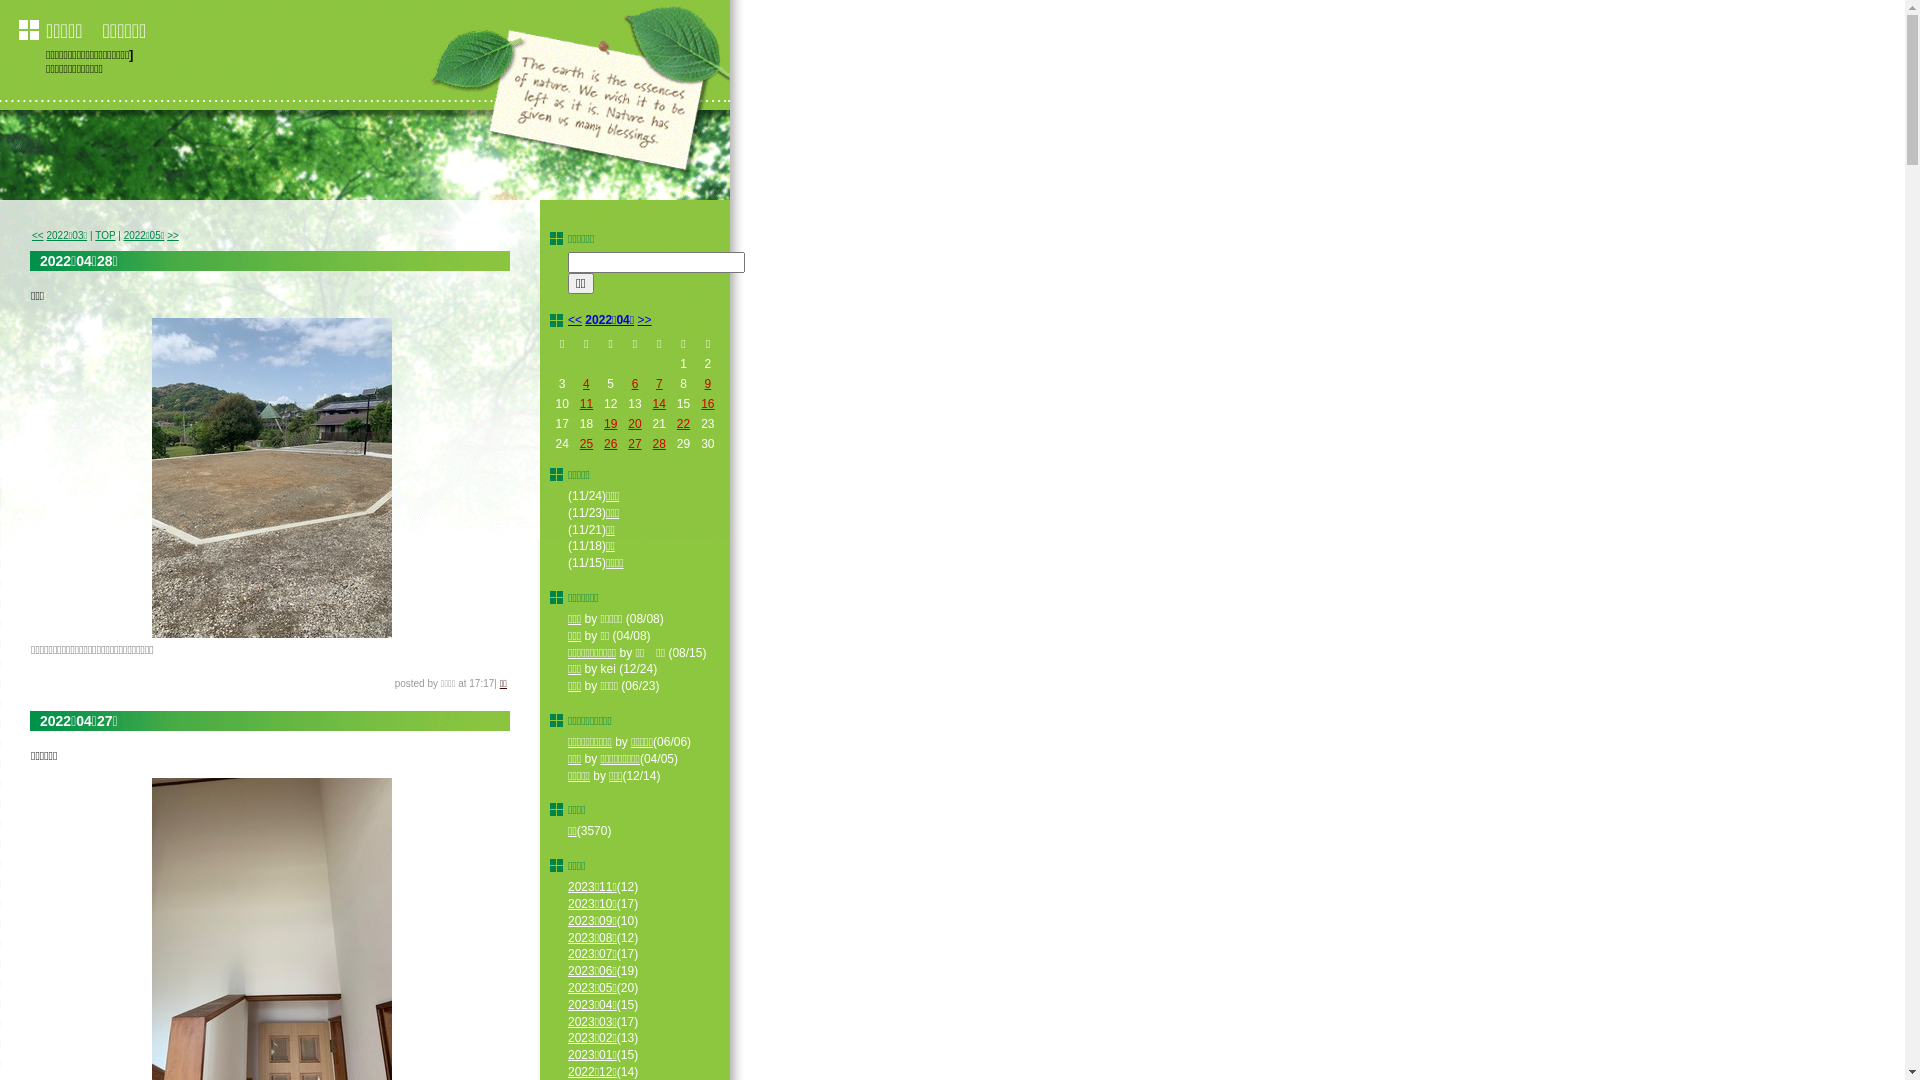  I want to click on 16, so click(708, 404).